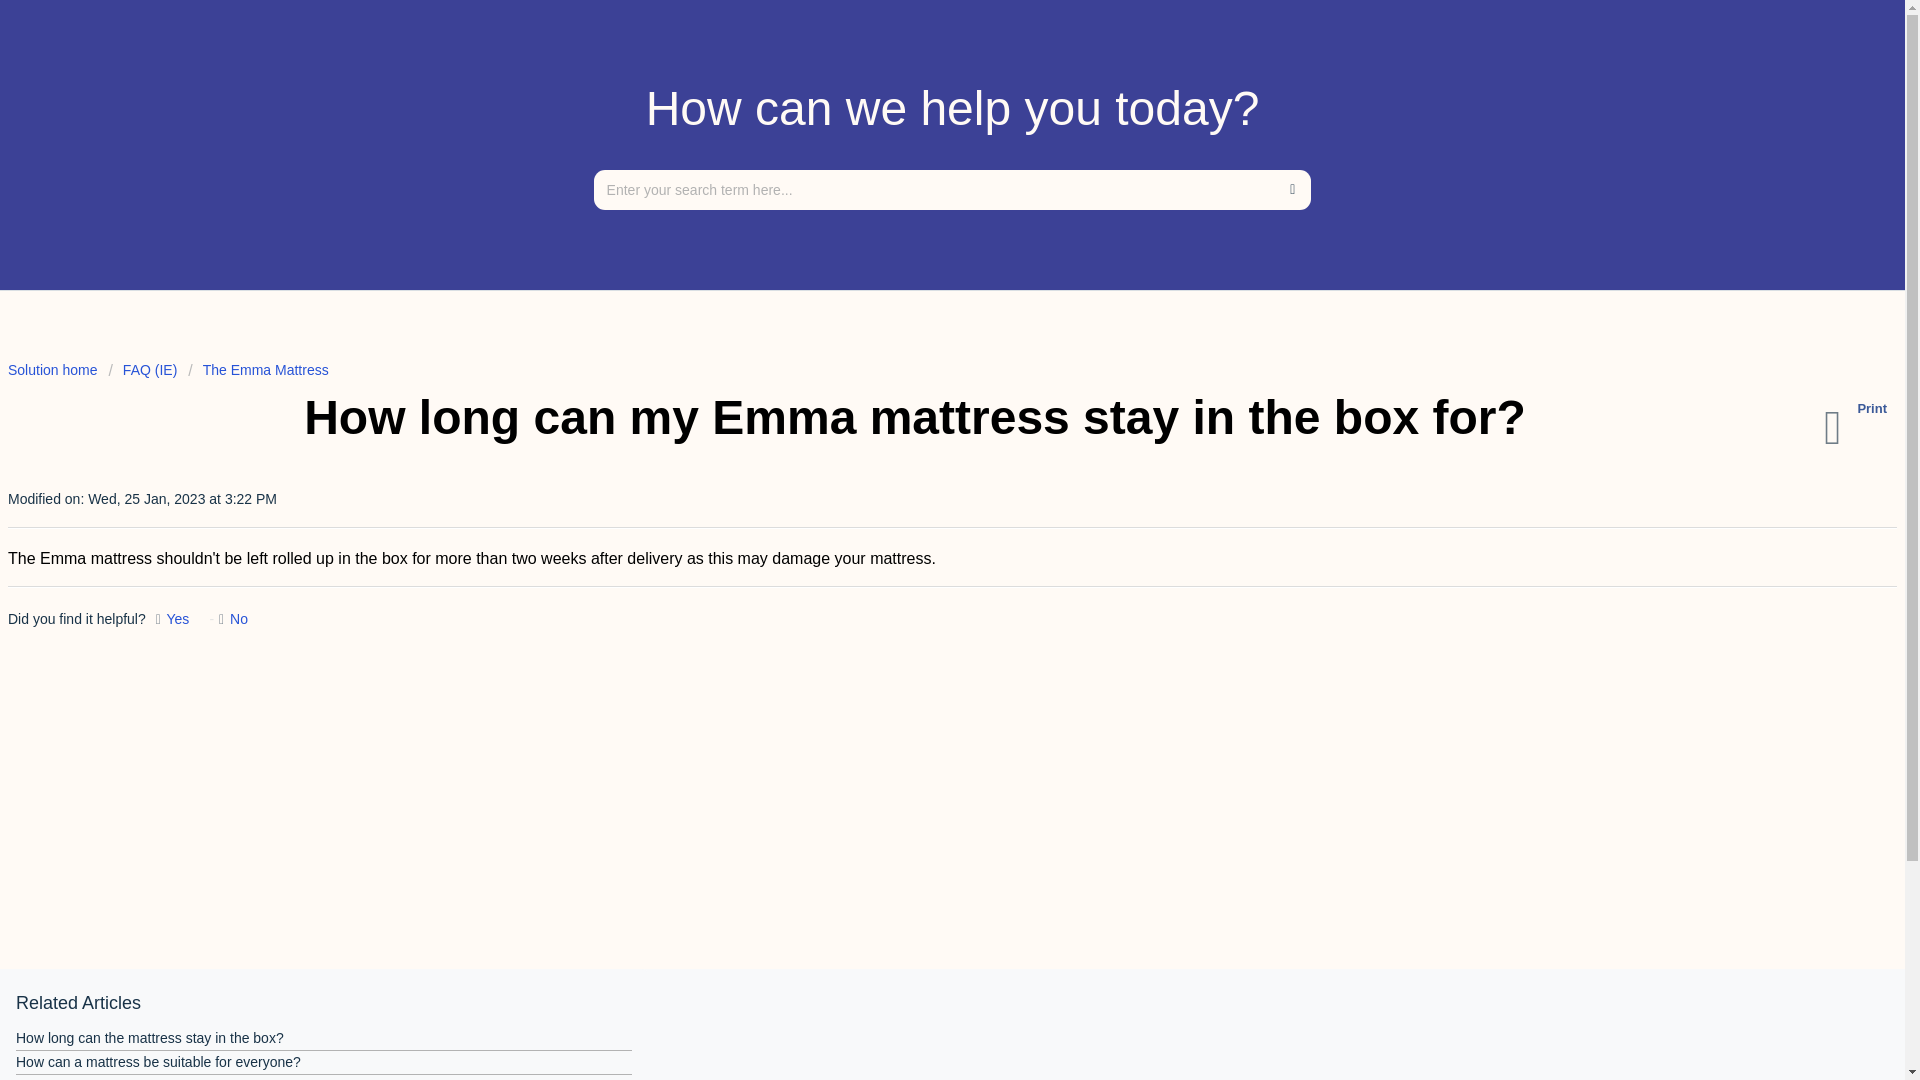  What do you see at coordinates (1859, 428) in the screenshot?
I see `Print` at bounding box center [1859, 428].